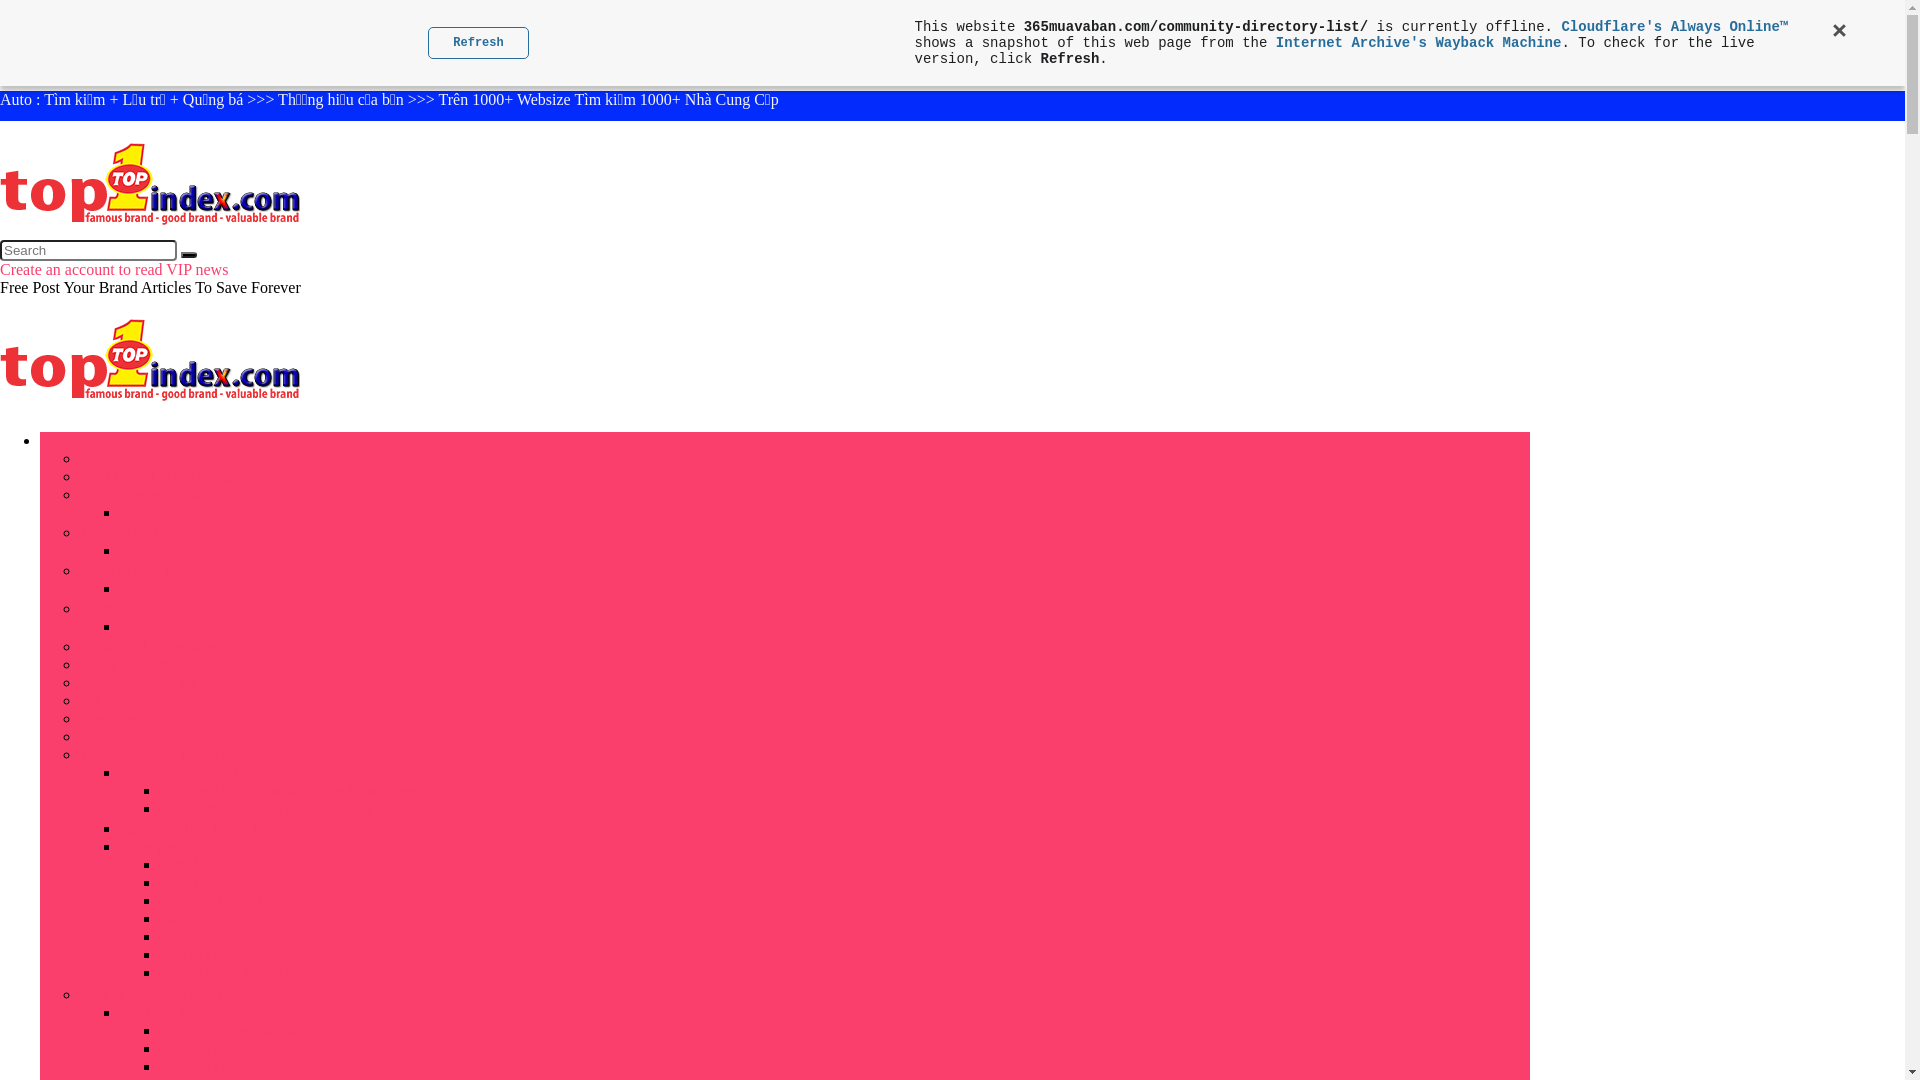 Image resolution: width=1920 pixels, height=1080 pixels. Describe the element at coordinates (197, 882) in the screenshot. I see `Brand Page` at that location.